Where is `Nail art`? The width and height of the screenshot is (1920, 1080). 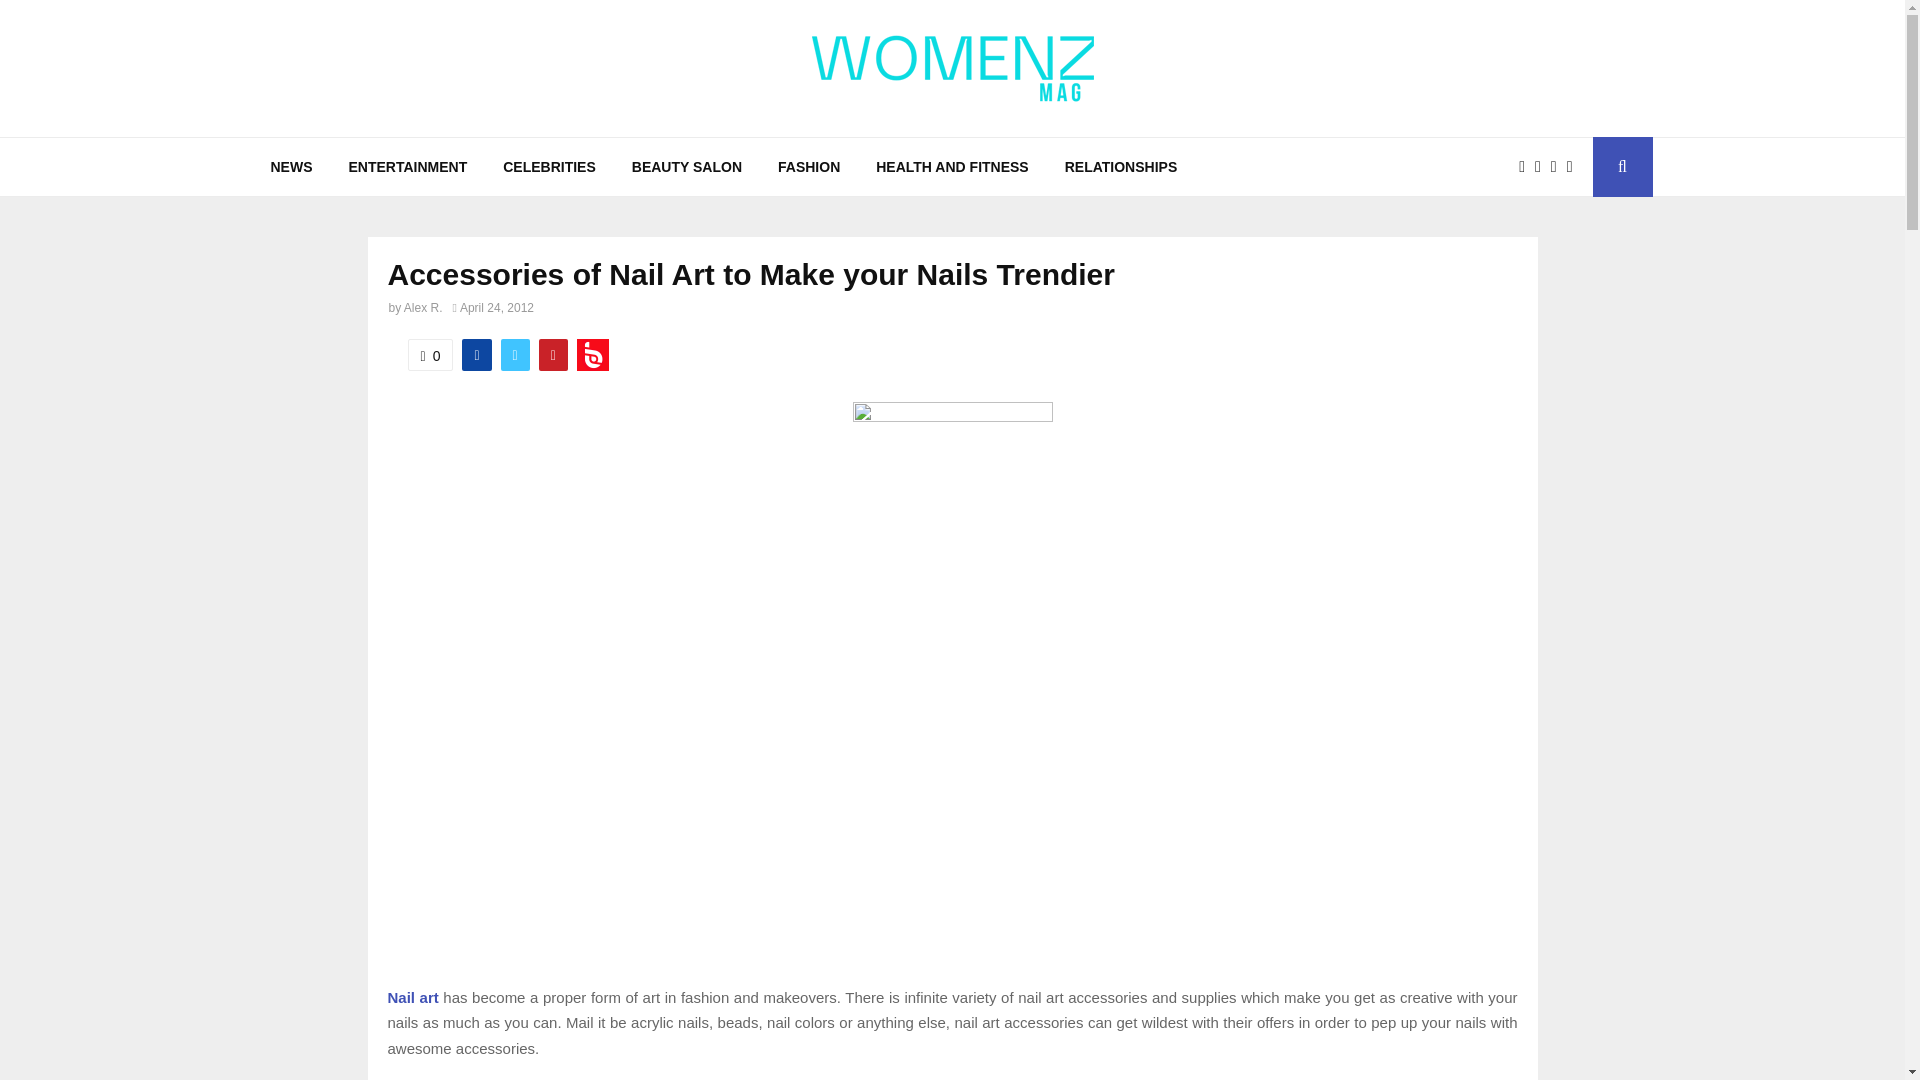 Nail art is located at coordinates (413, 996).